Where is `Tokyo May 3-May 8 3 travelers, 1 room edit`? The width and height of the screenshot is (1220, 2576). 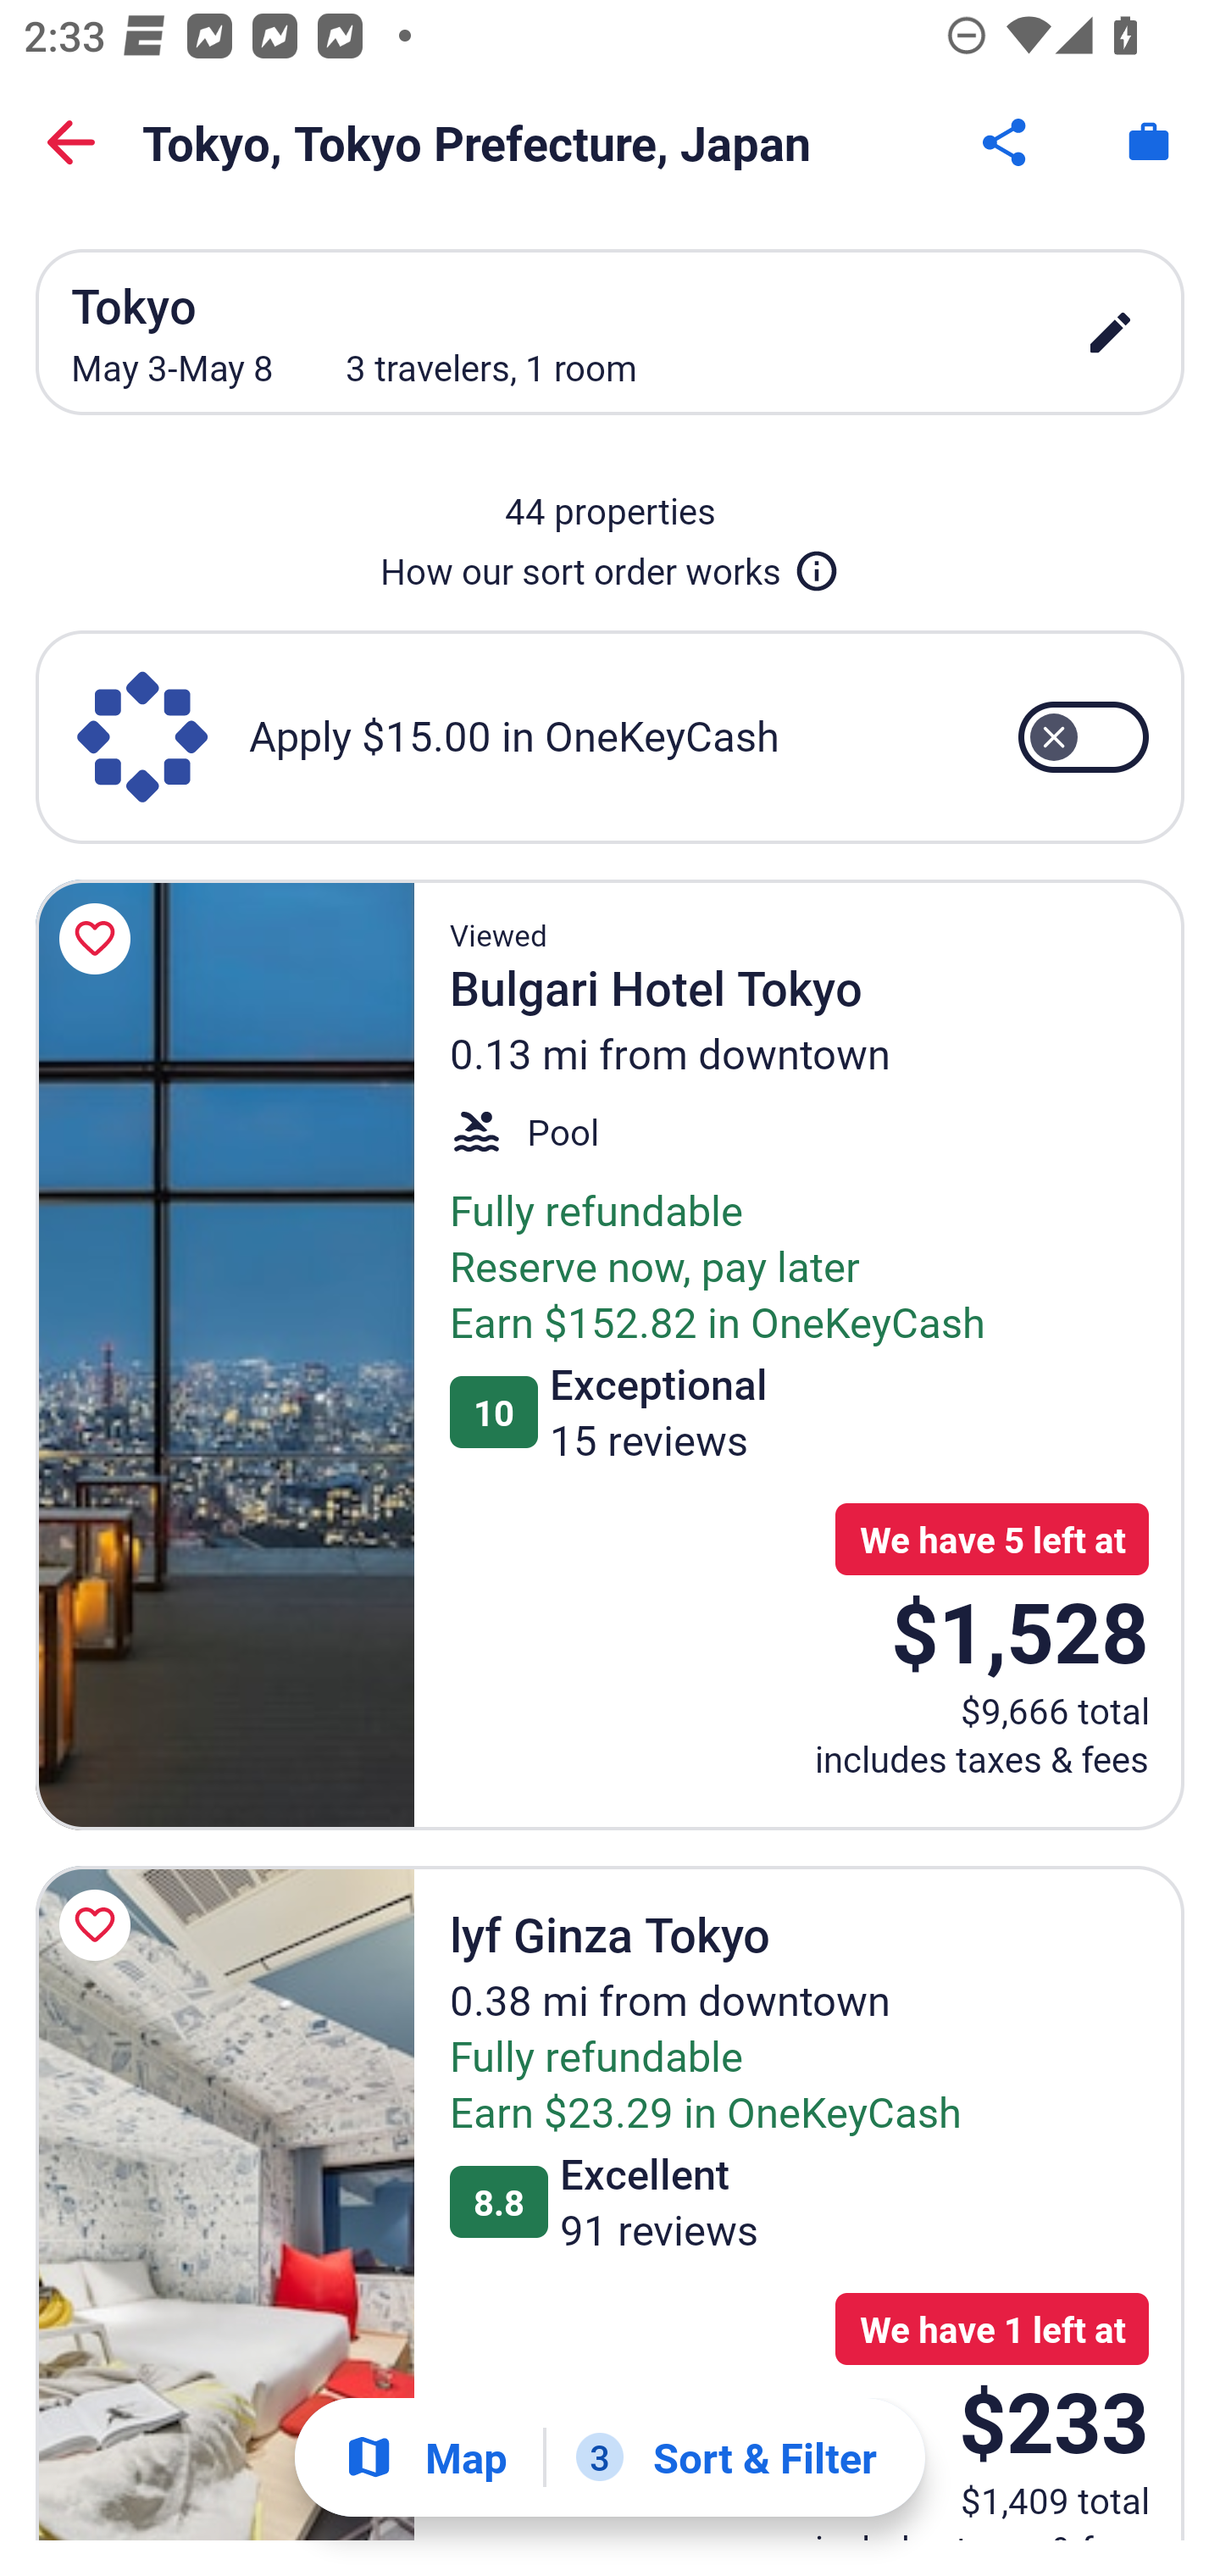
Tokyo May 3-May 8 3 travelers, 1 room edit is located at coordinates (610, 332).